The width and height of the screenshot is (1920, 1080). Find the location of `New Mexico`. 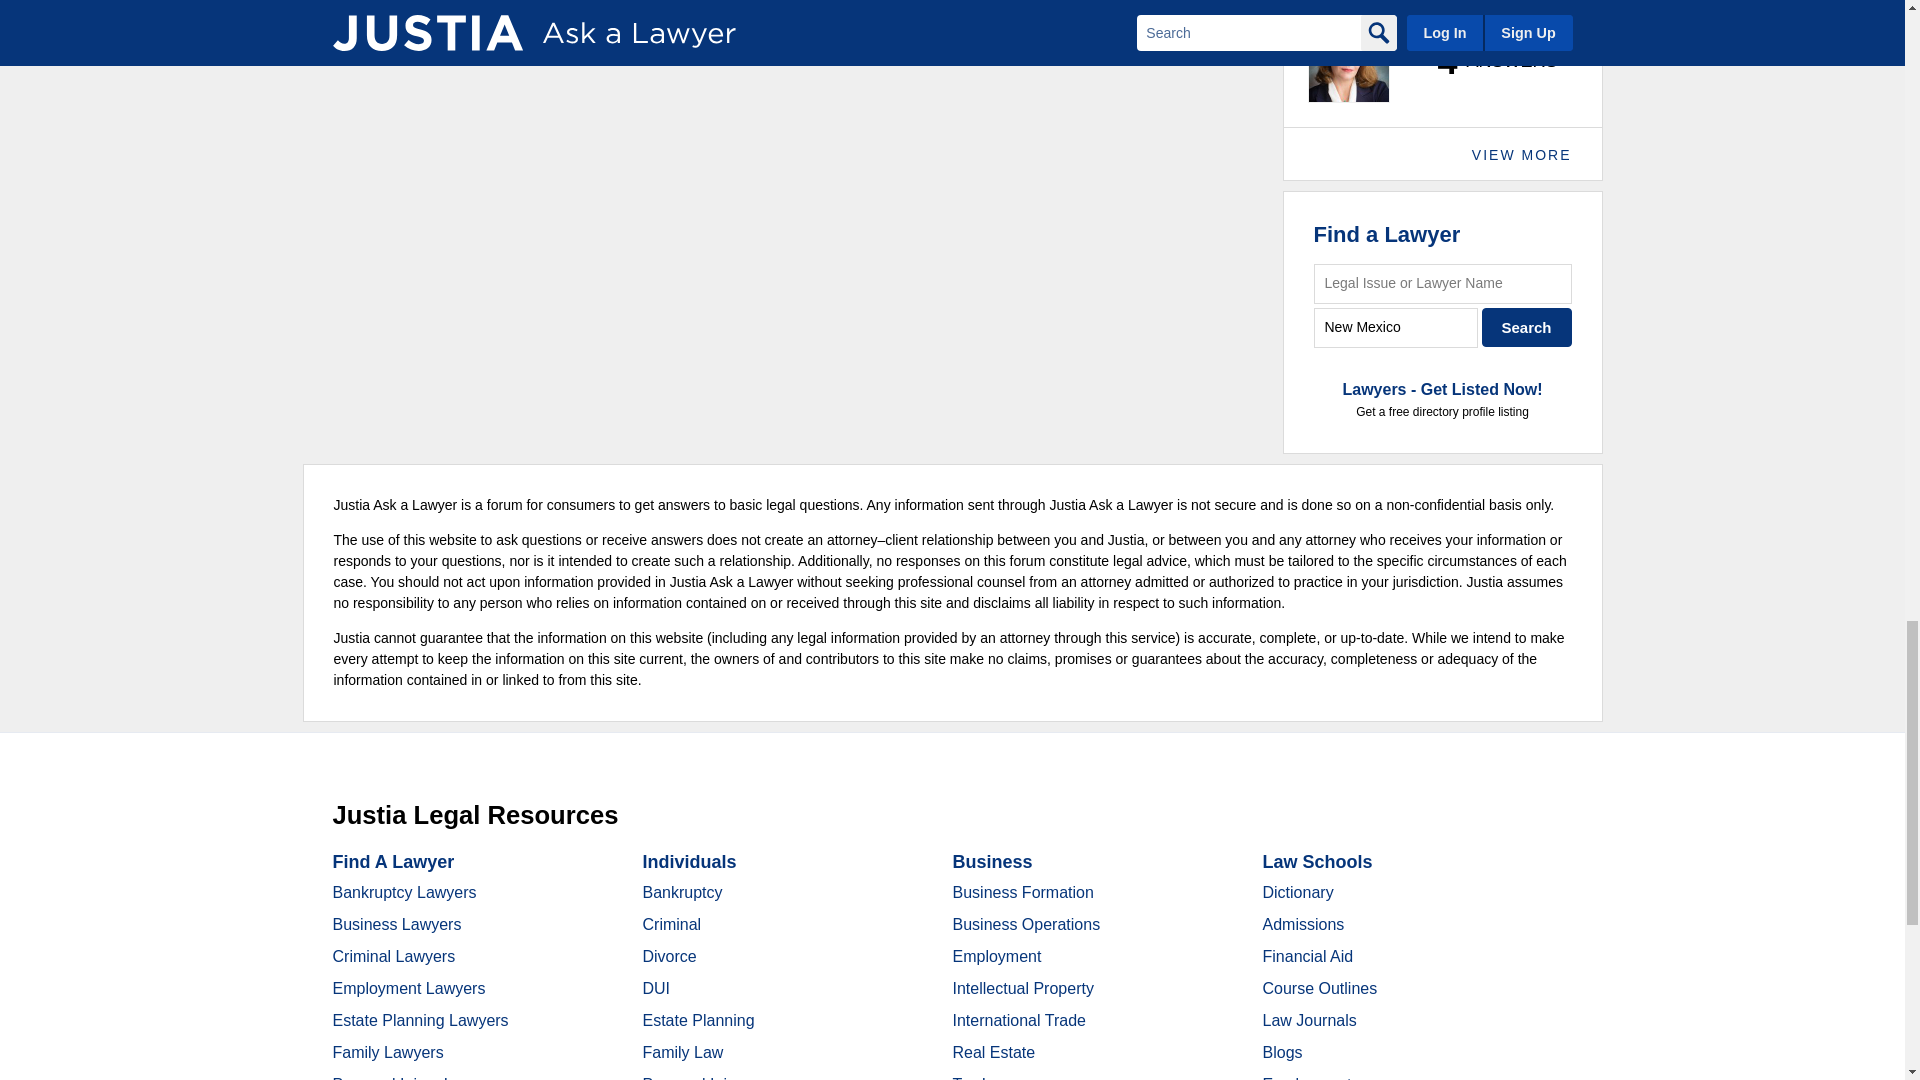

New Mexico is located at coordinates (1396, 326).